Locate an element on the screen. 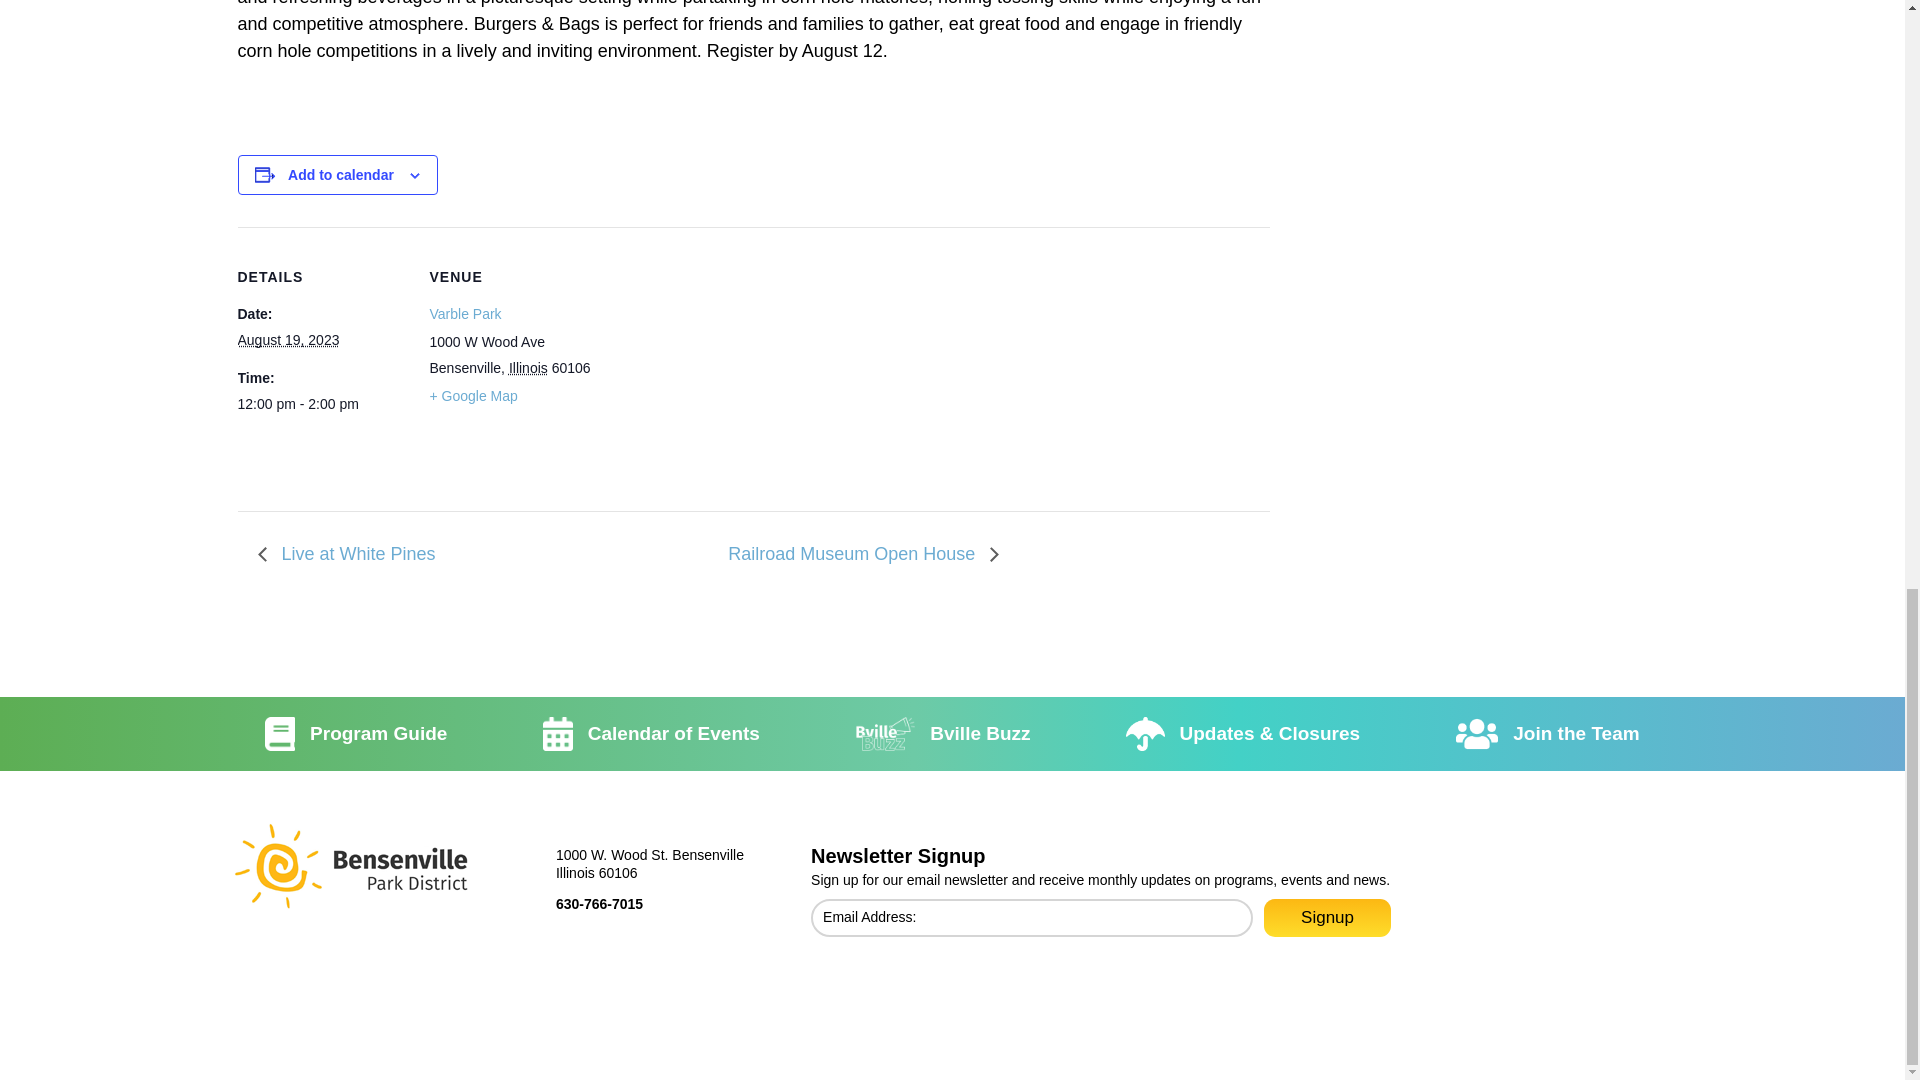 The height and width of the screenshot is (1080, 1920). Illinois is located at coordinates (528, 367).